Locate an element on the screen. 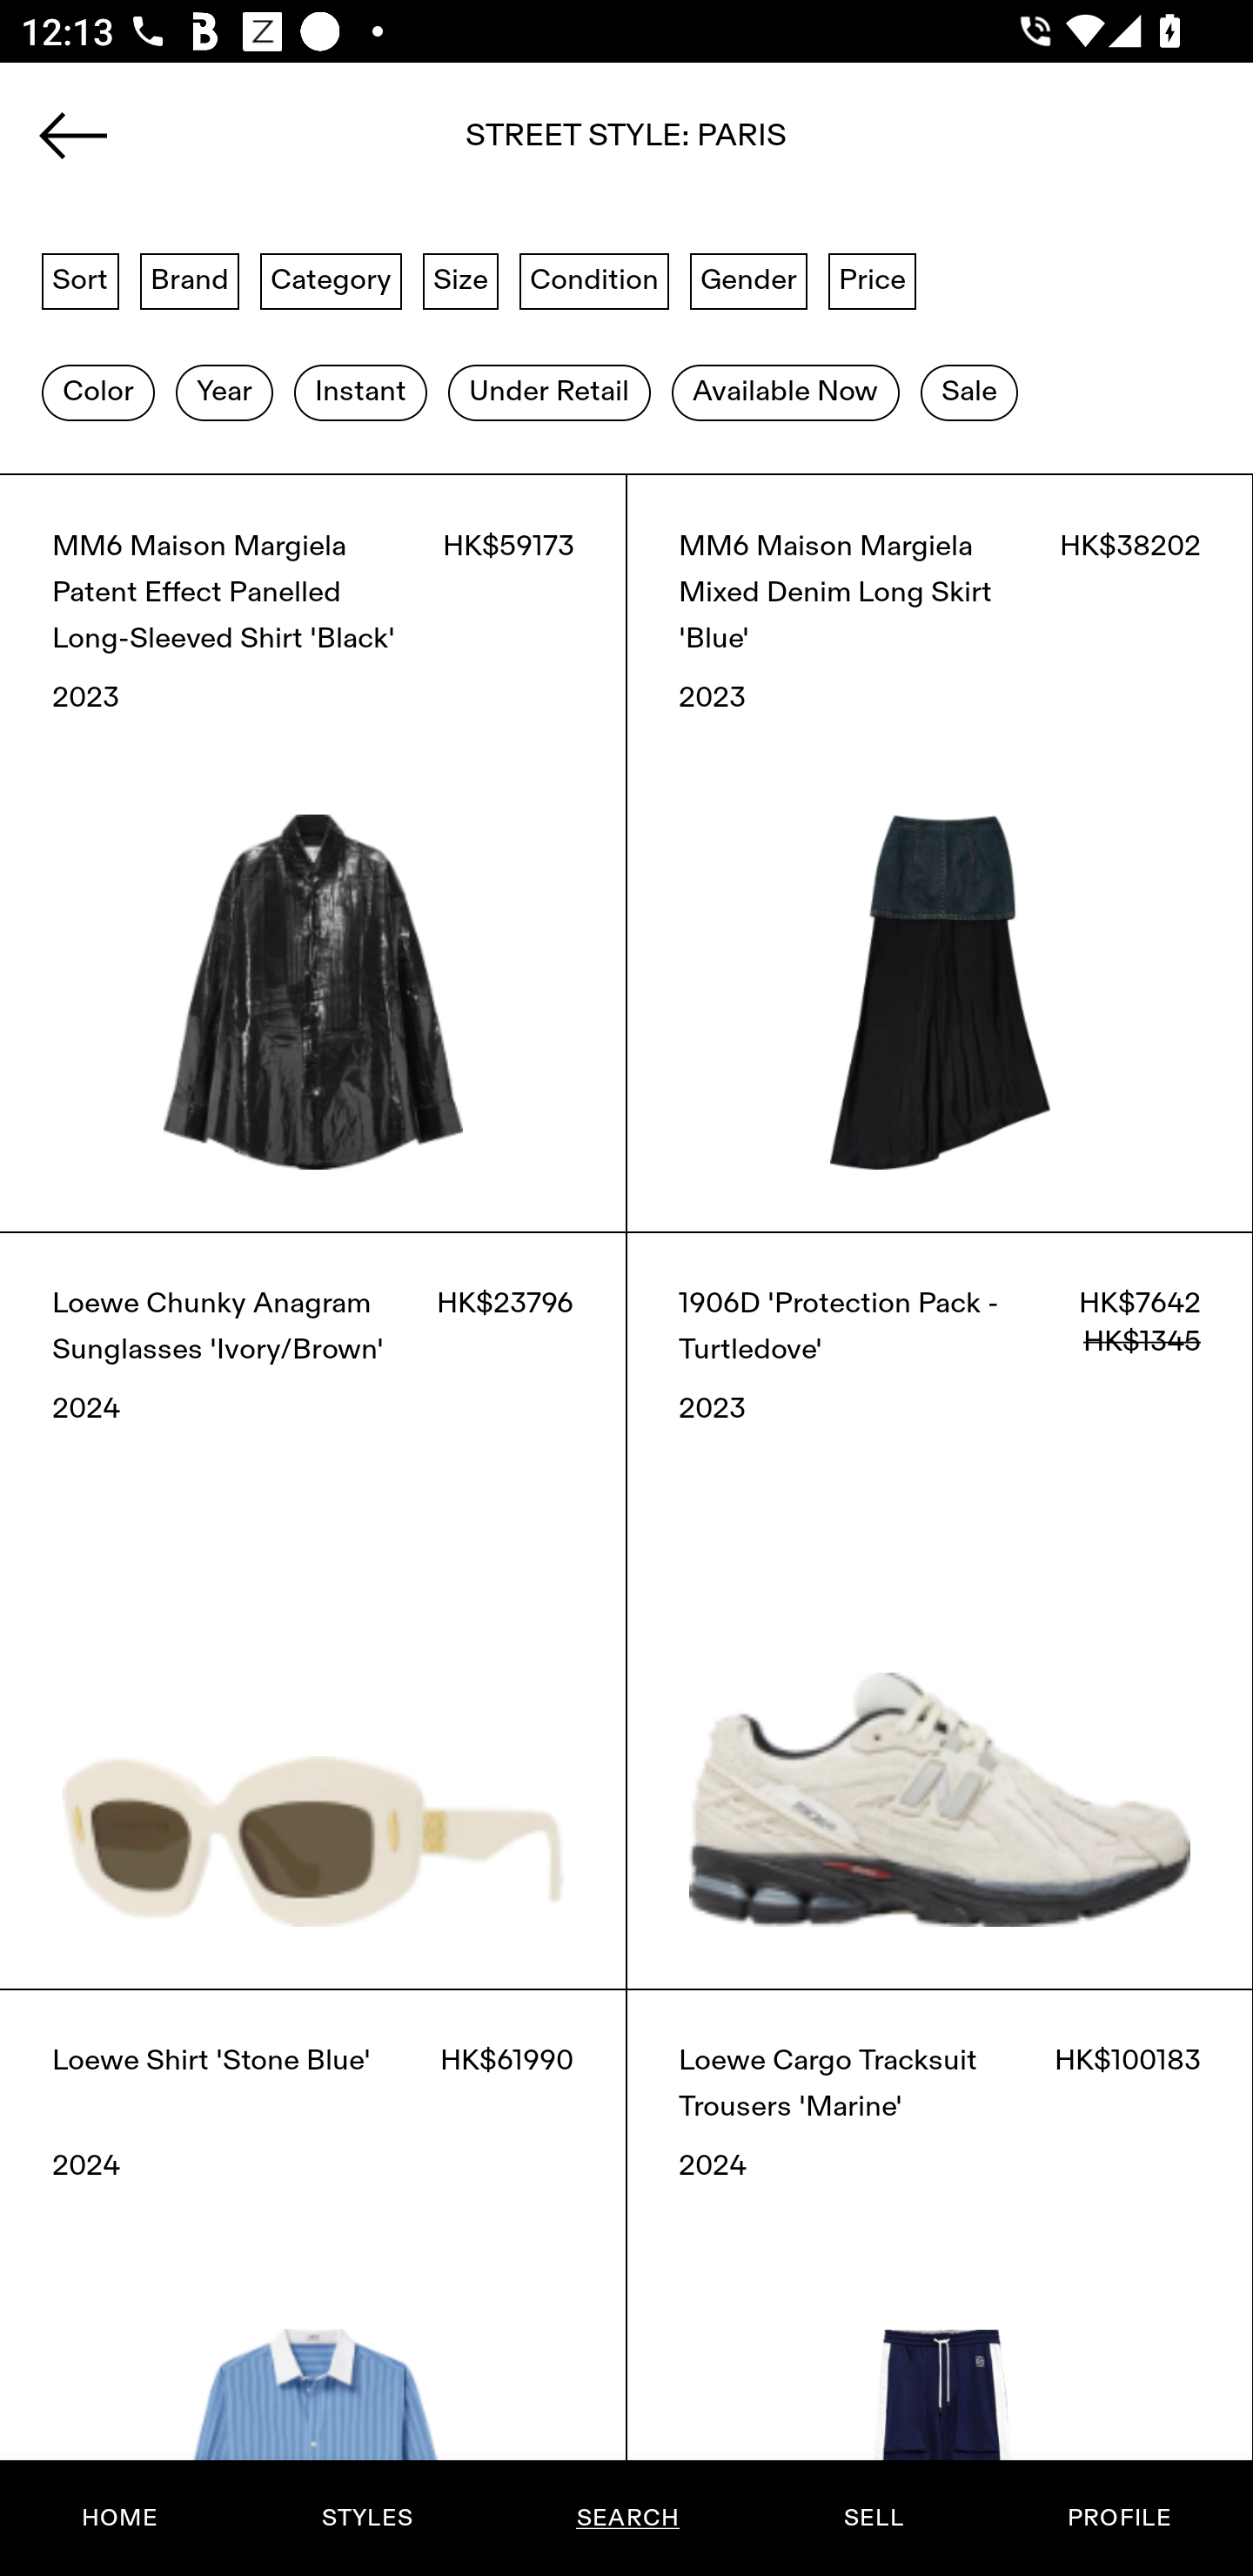 The width and height of the screenshot is (1253, 2576). Price is located at coordinates (872, 279).